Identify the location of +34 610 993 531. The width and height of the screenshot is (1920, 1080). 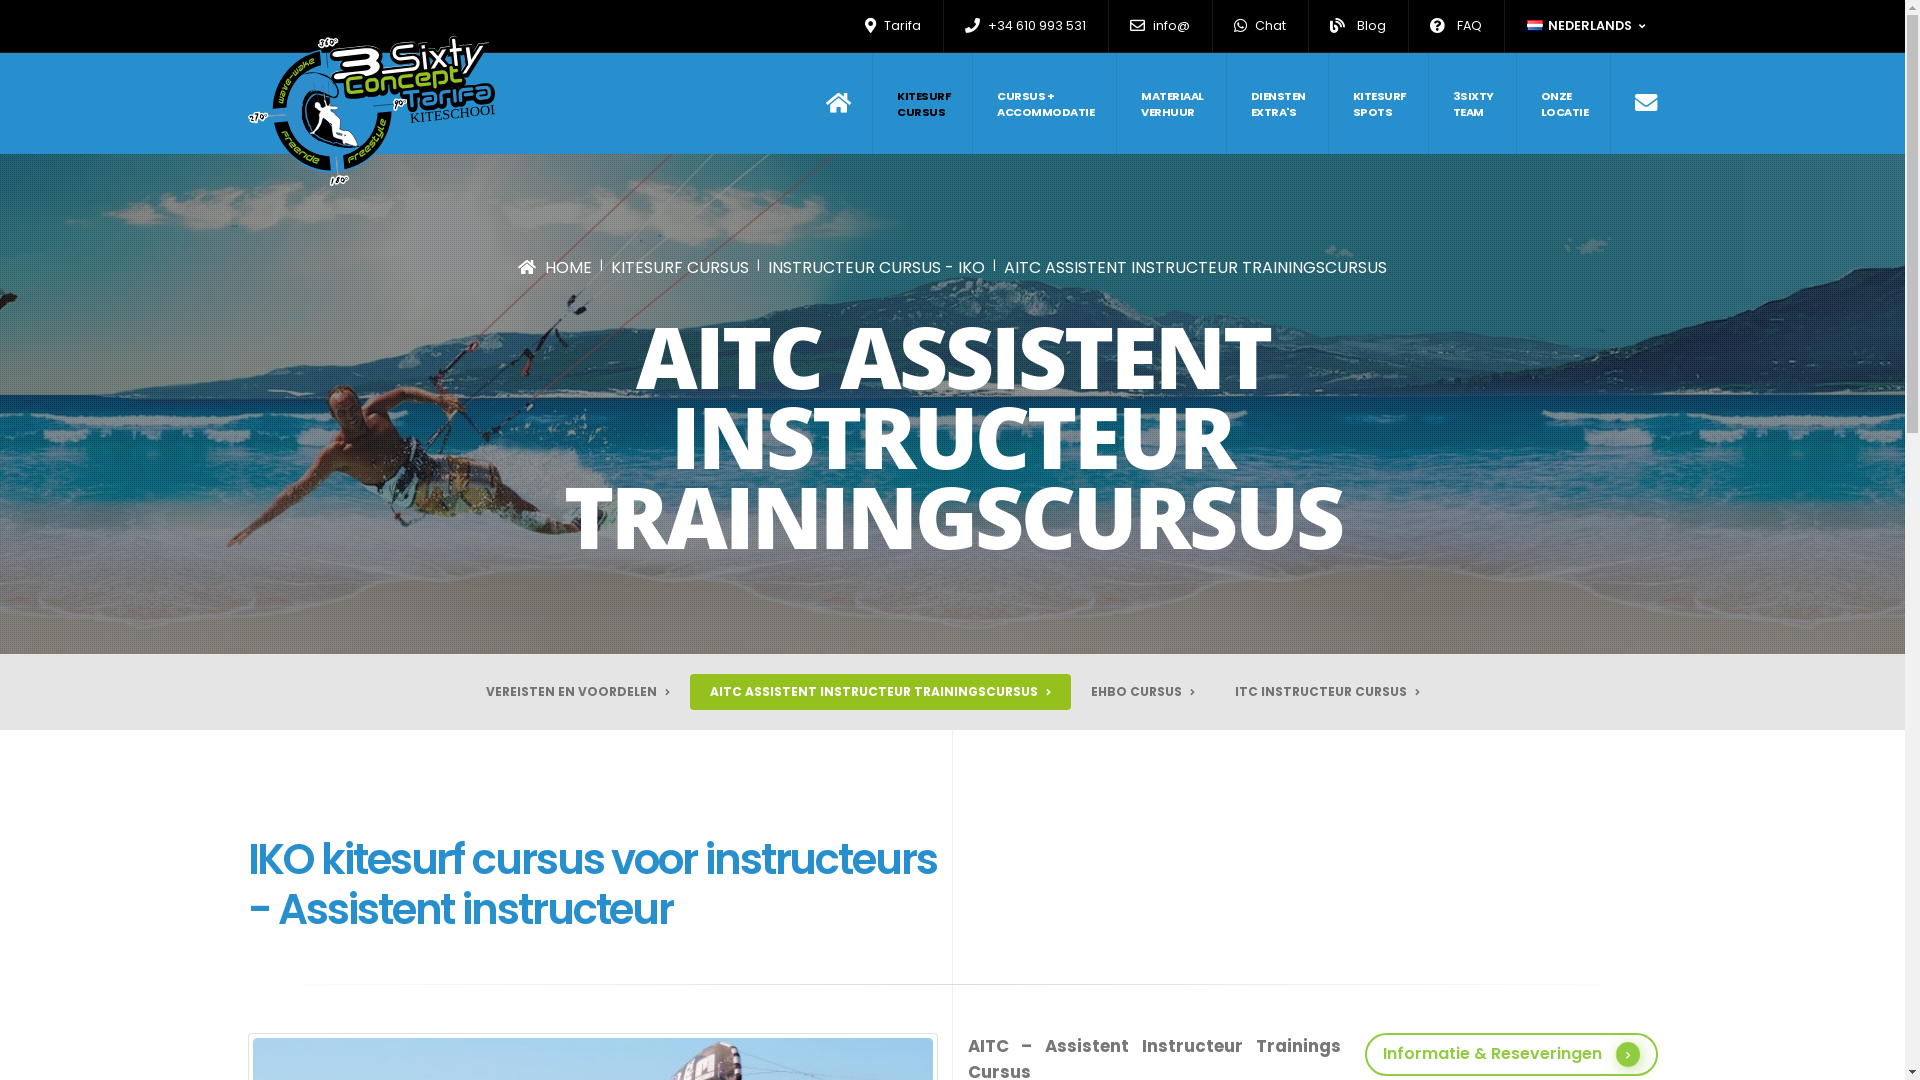
(1026, 26).